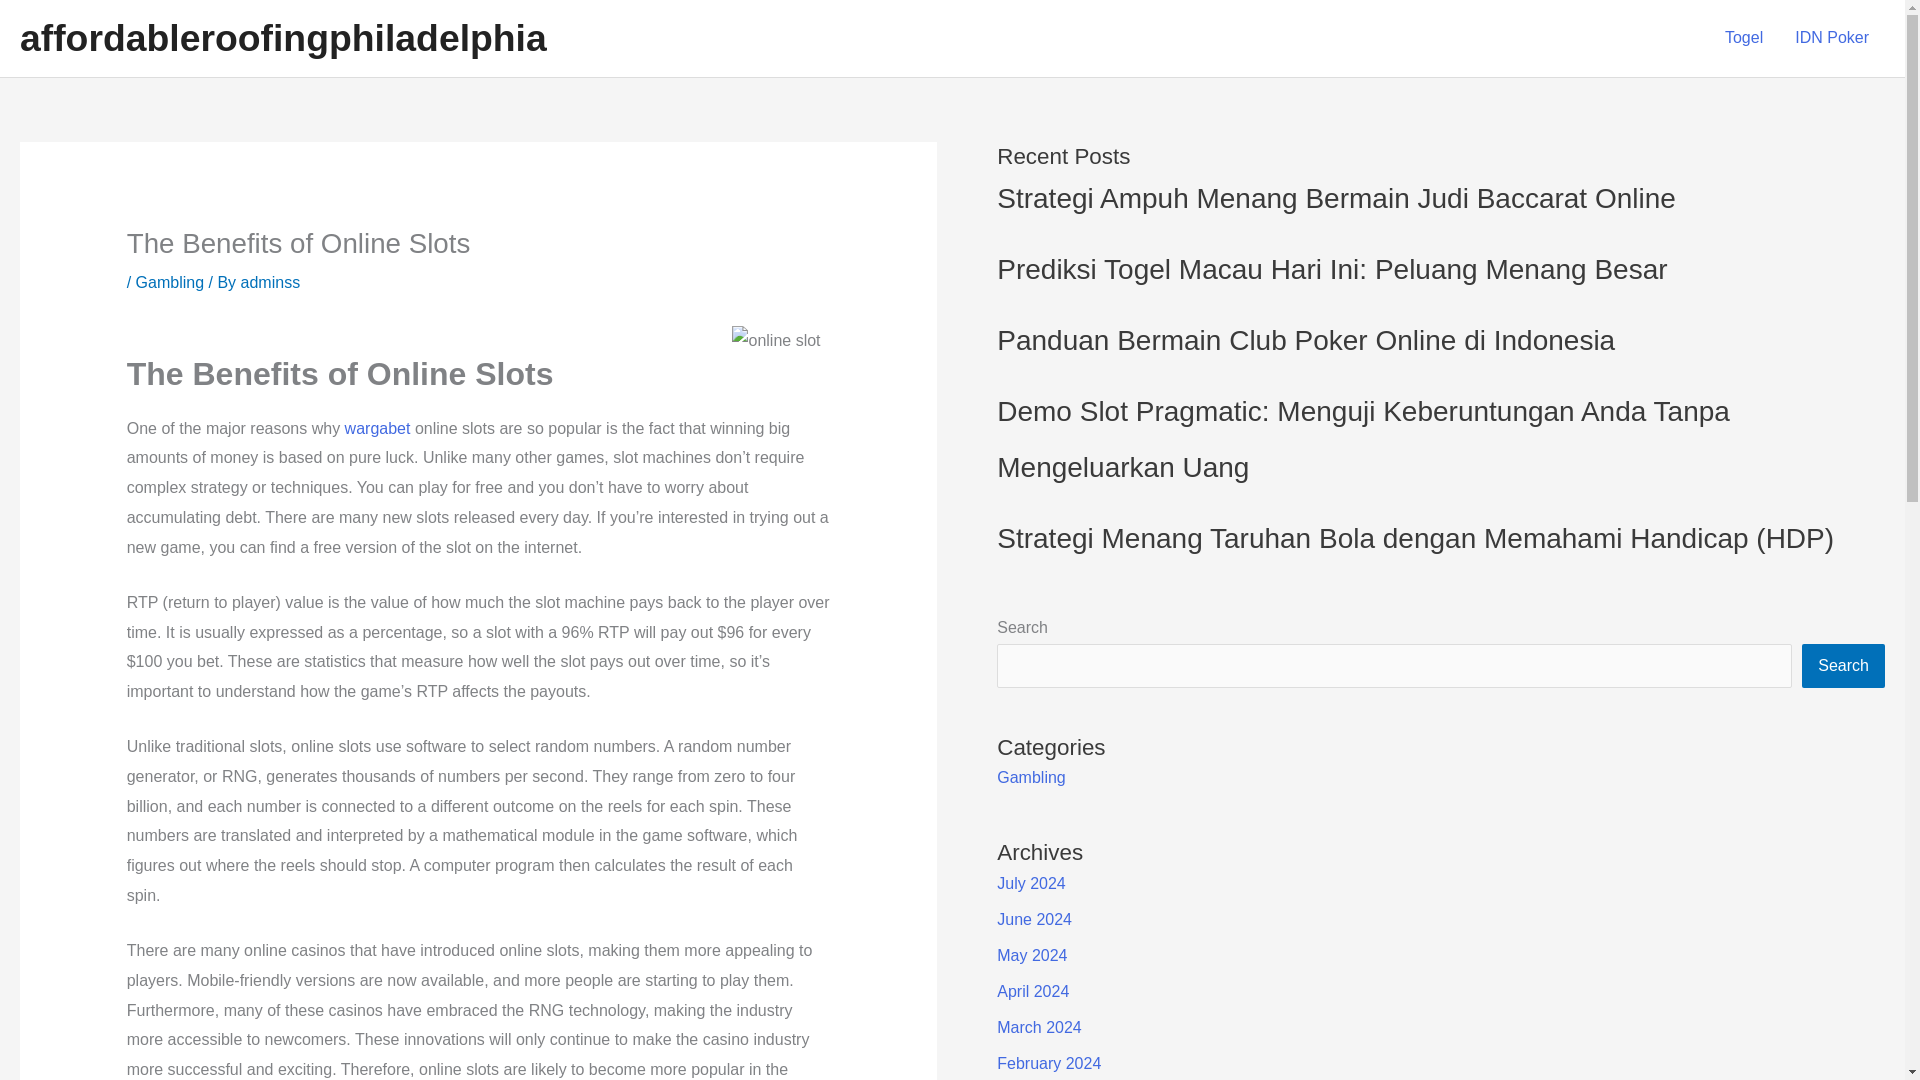 Image resolution: width=1920 pixels, height=1080 pixels. What do you see at coordinates (1030, 883) in the screenshot?
I see `July 2024` at bounding box center [1030, 883].